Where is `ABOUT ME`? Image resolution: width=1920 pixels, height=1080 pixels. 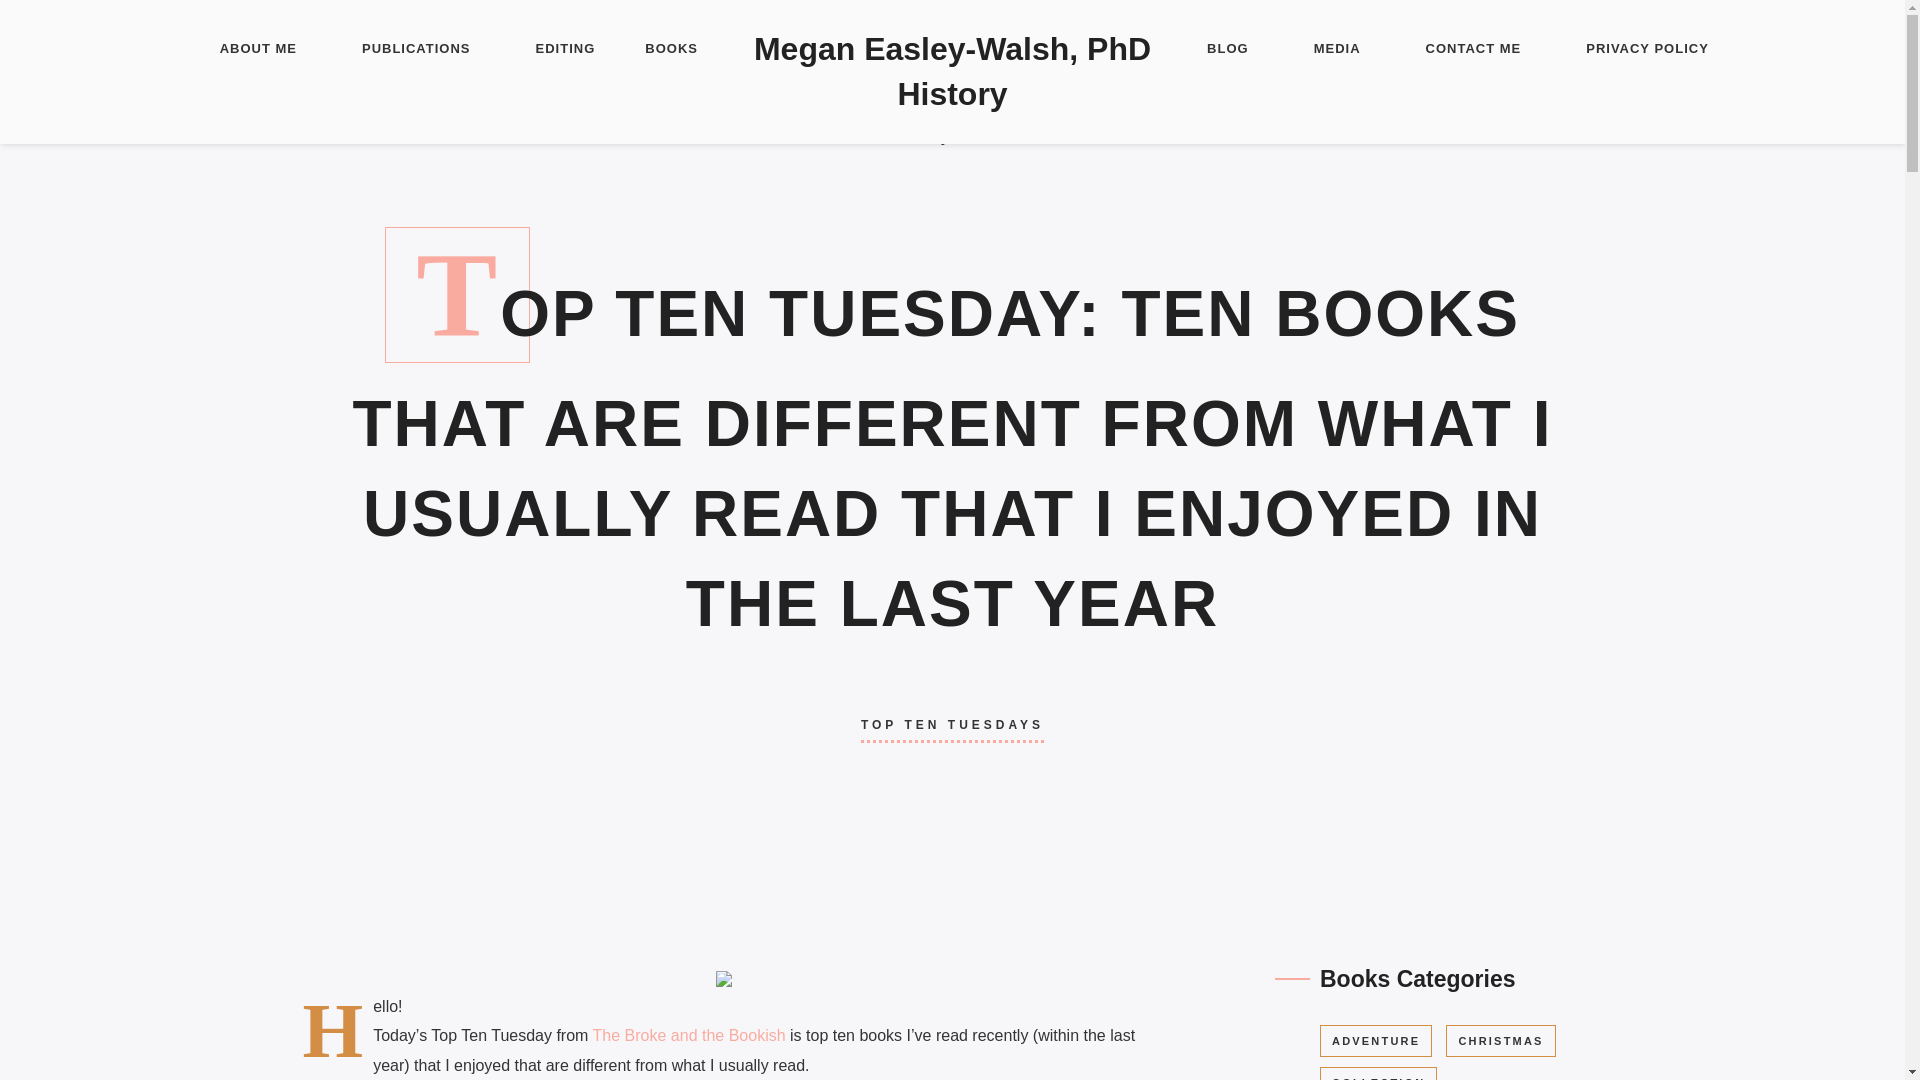
ABOUT ME is located at coordinates (258, 50).